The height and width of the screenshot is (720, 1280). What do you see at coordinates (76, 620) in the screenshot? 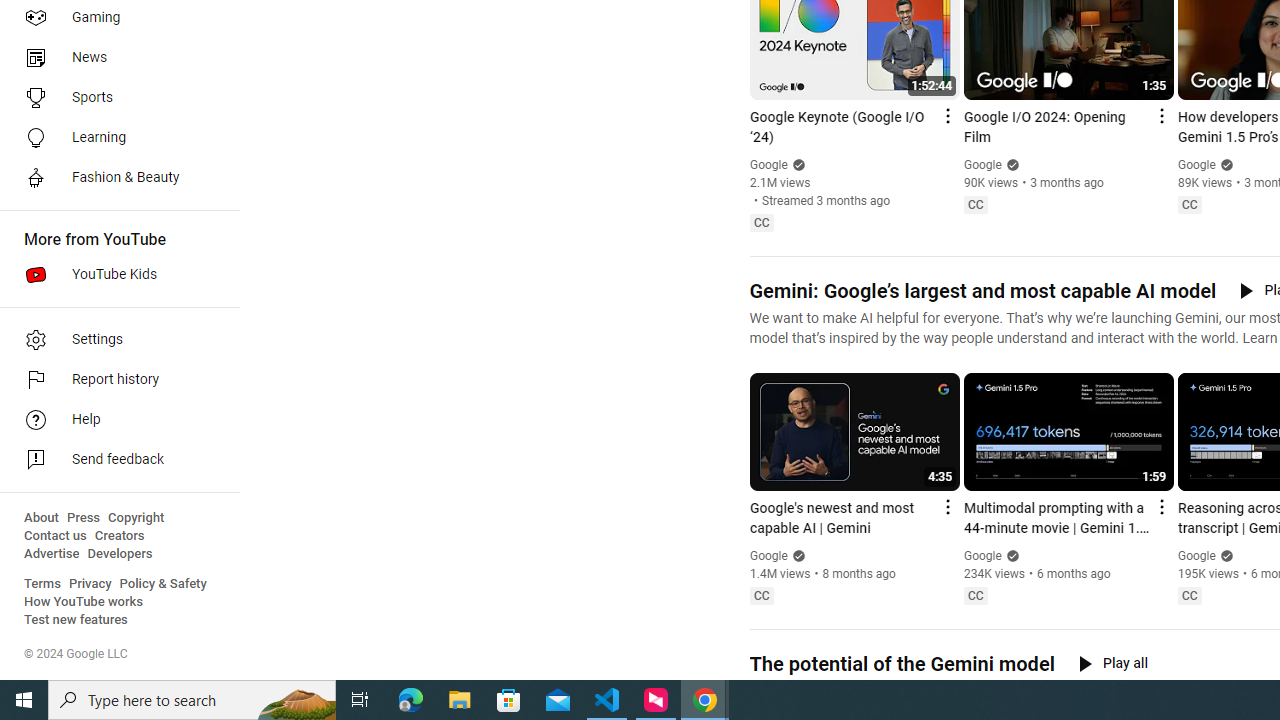
I see `Test new features` at bounding box center [76, 620].